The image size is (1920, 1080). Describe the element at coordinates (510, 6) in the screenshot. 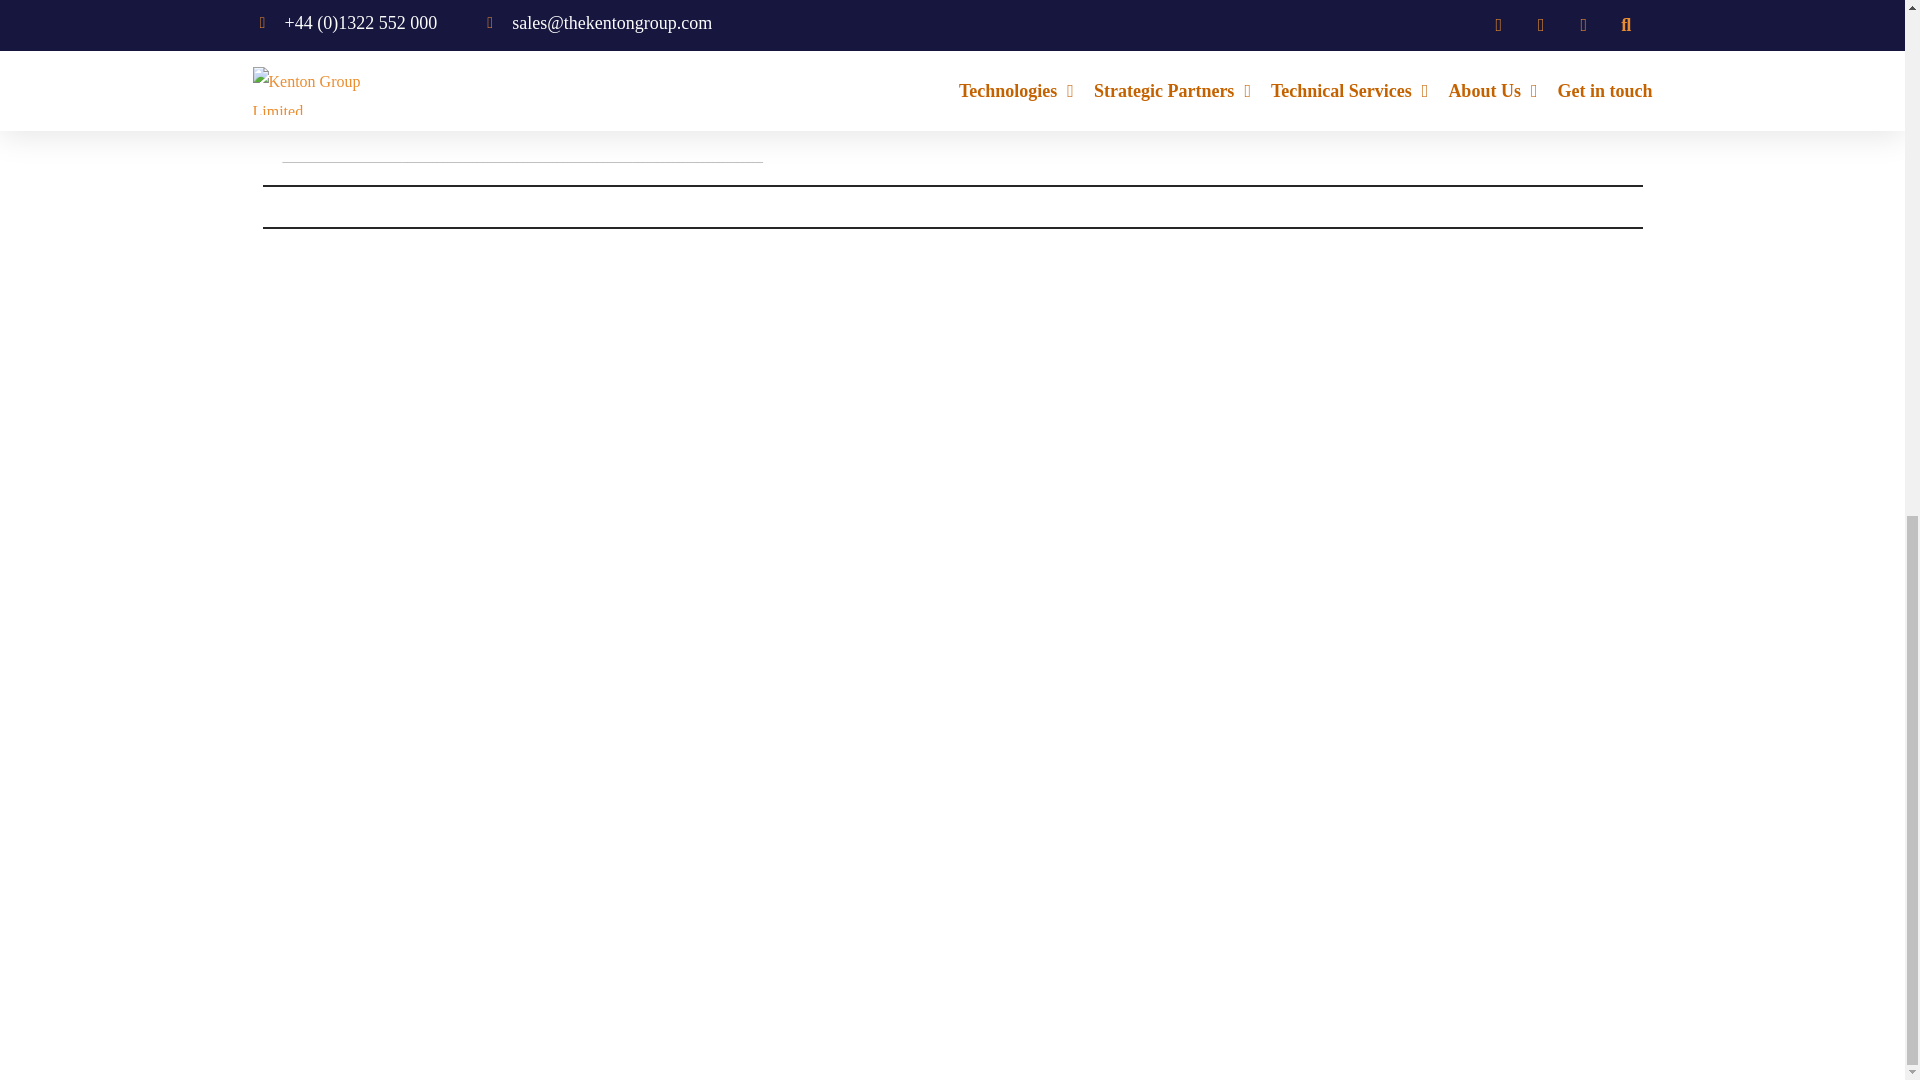

I see `RAD at Mobile World Congress 2014 2` at that location.